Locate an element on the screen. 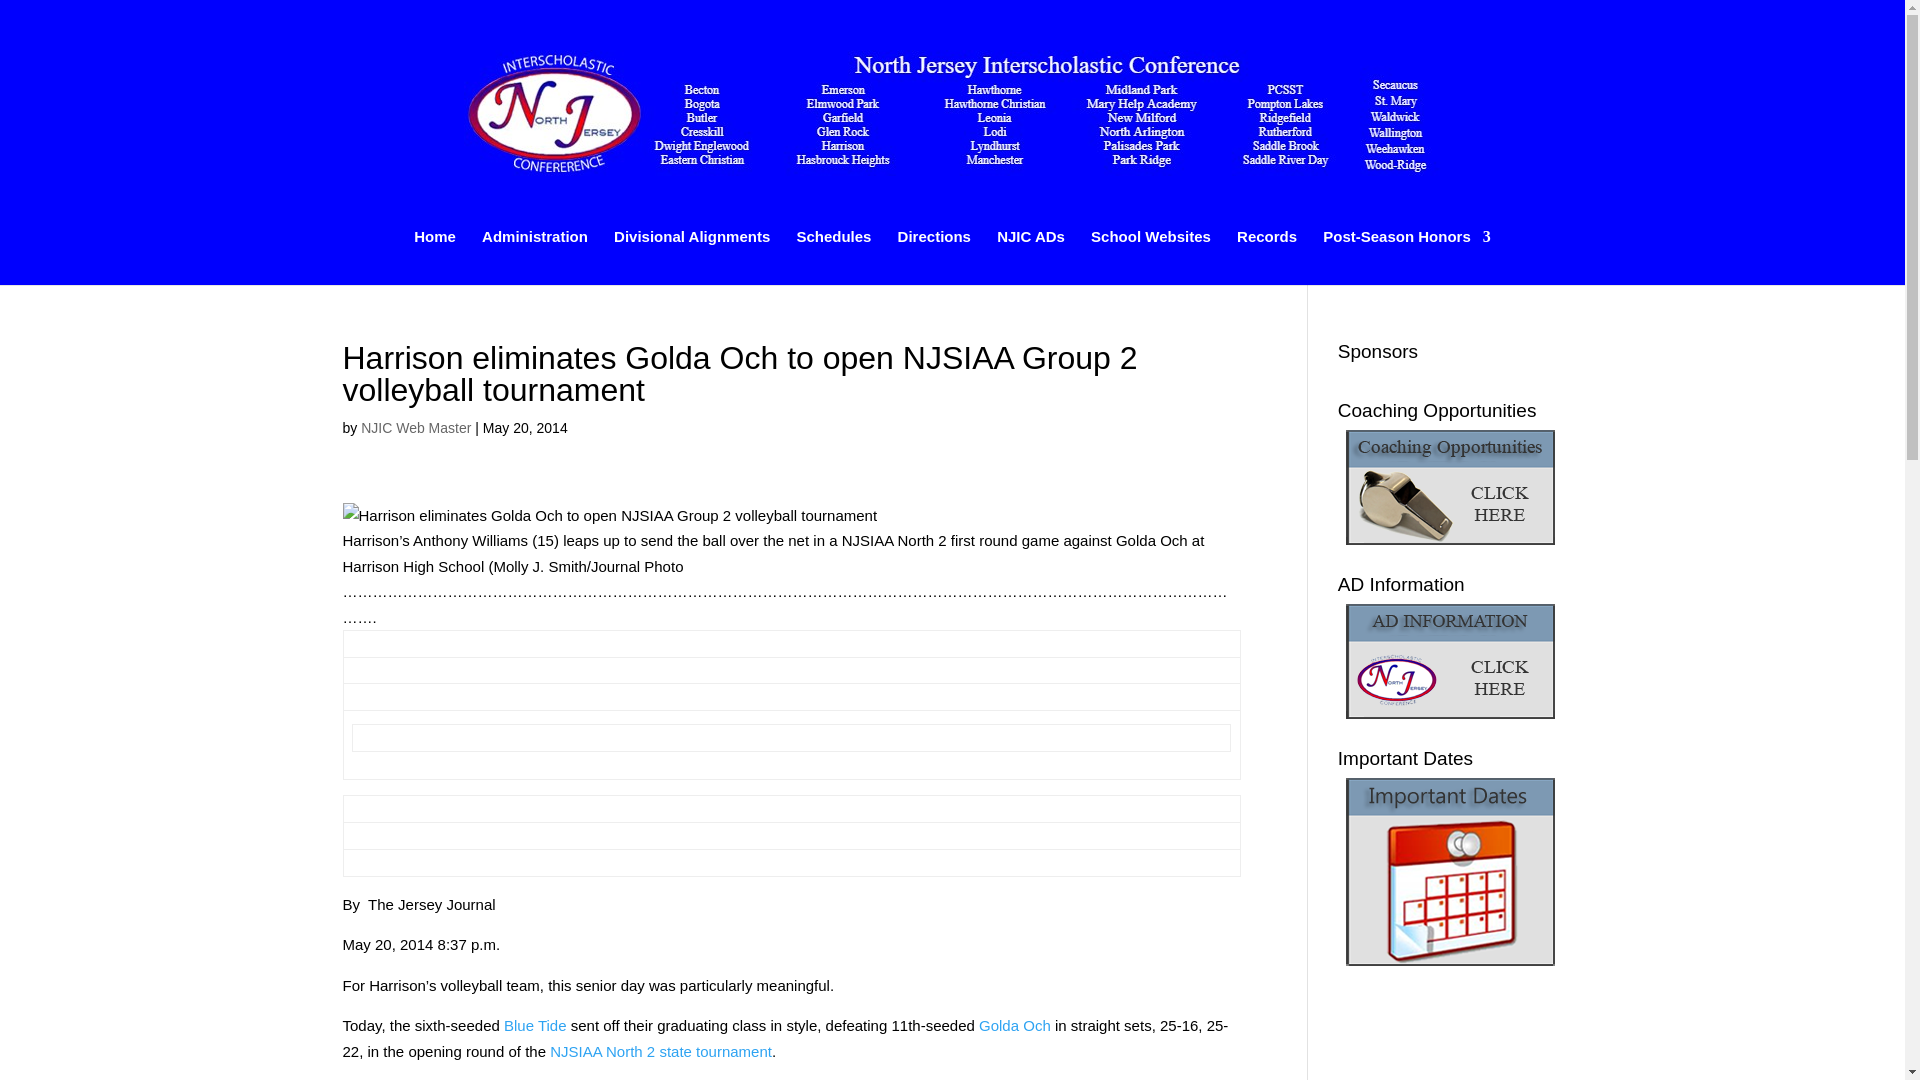 Image resolution: width=1920 pixels, height=1080 pixels. Divisional Alignments is located at coordinates (692, 258).